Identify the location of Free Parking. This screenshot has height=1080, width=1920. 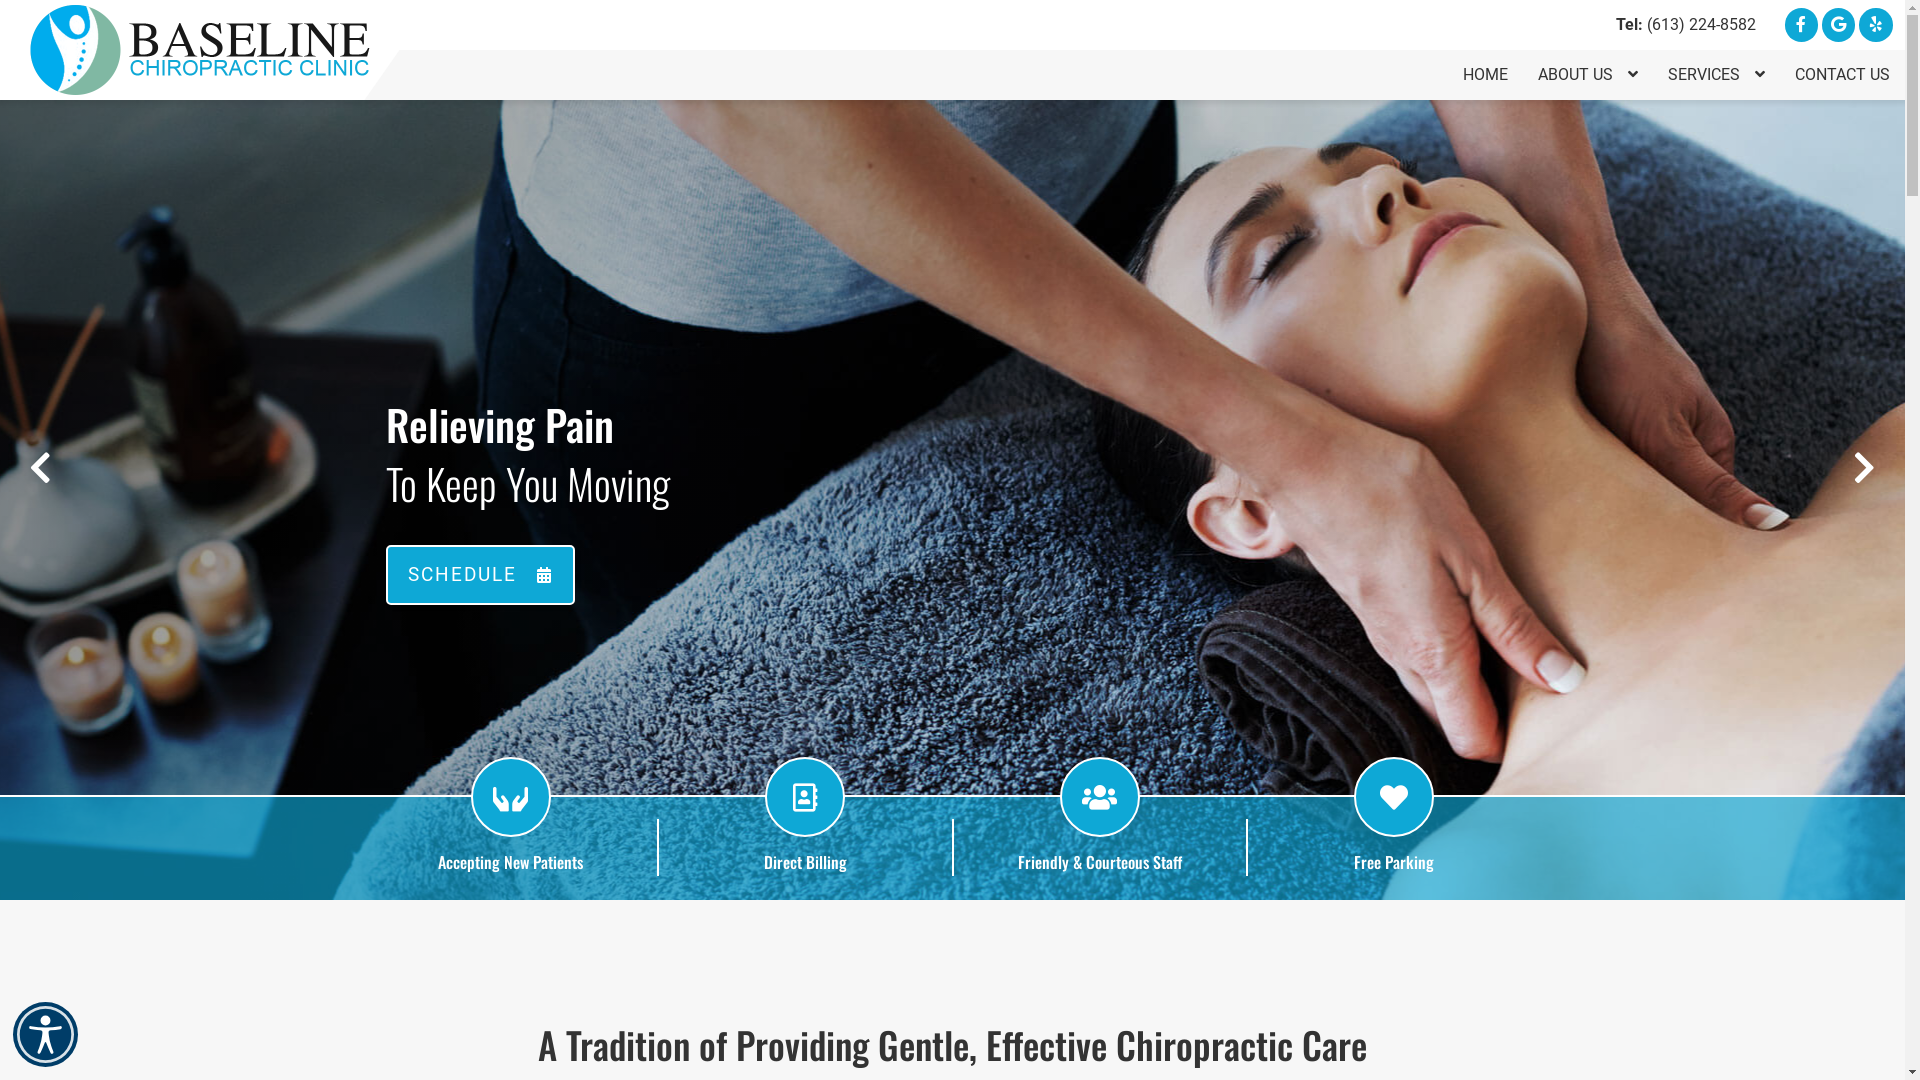
(1394, 862).